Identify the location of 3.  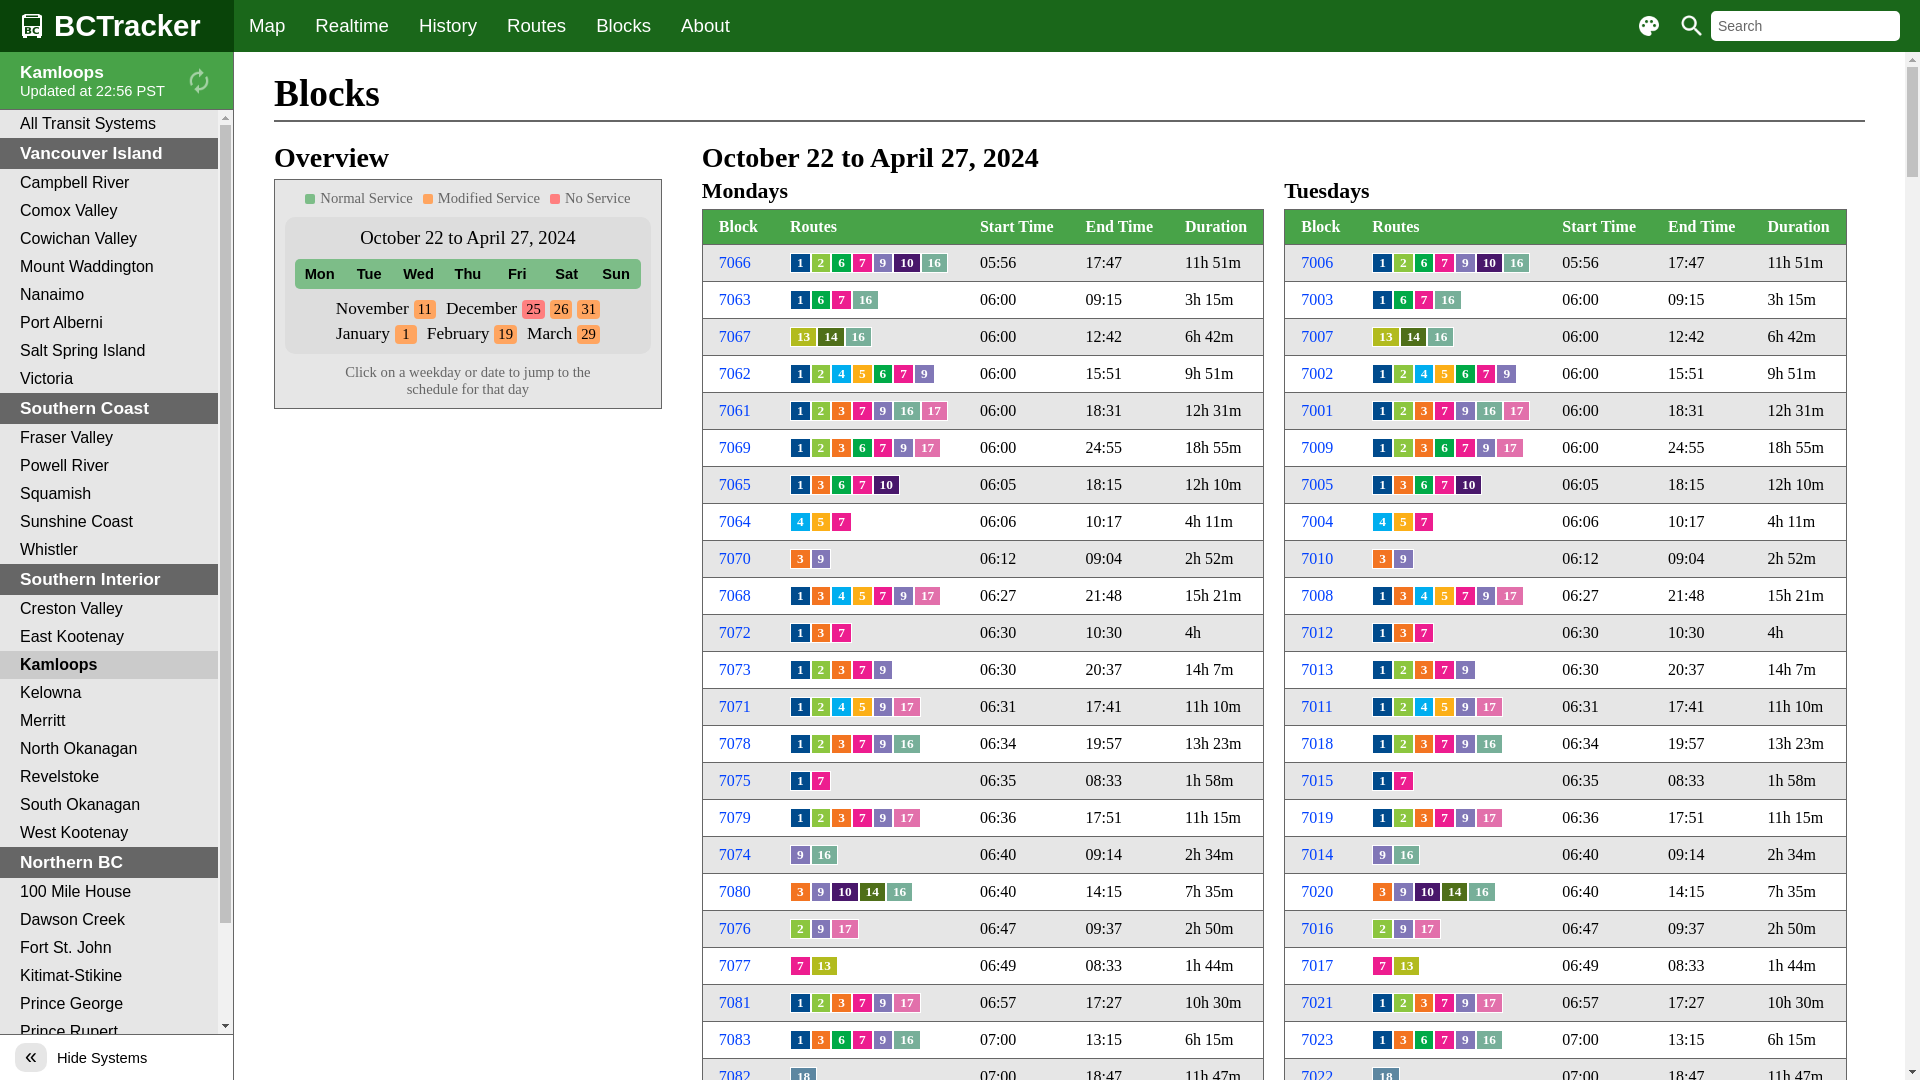
(1382, 559).